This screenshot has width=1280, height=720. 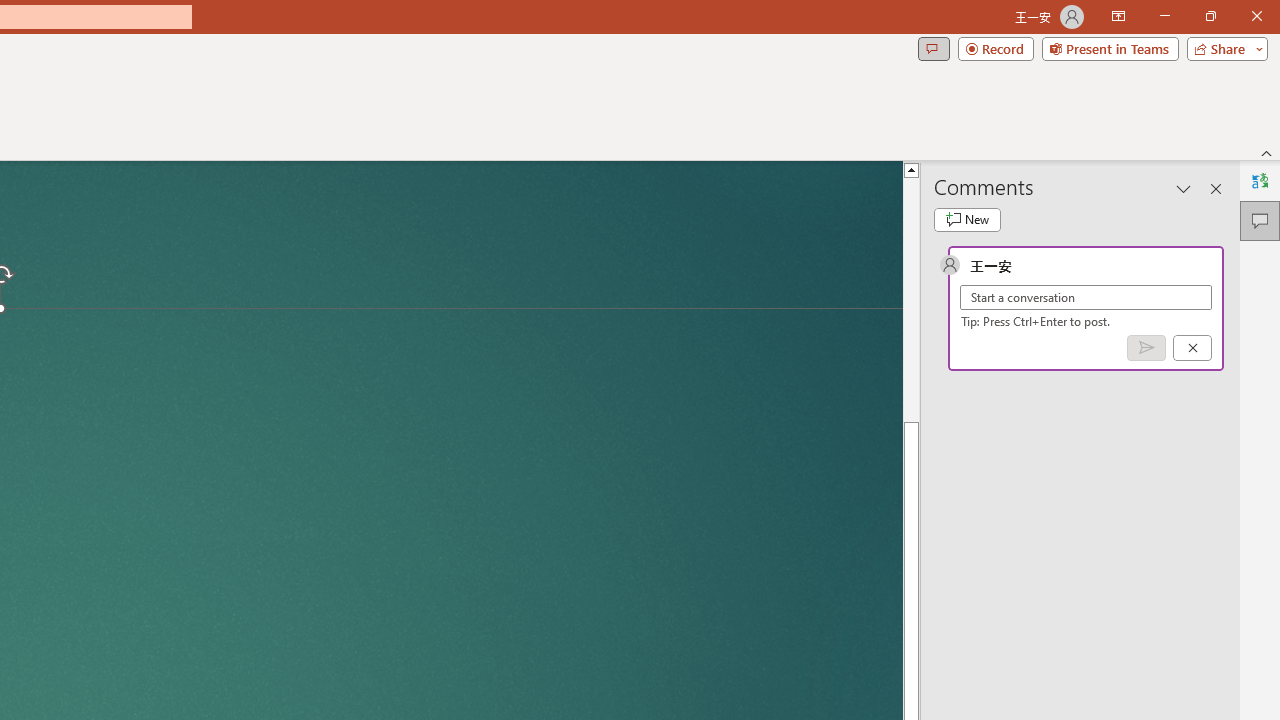 I want to click on Start a conversation, so click(x=1086, y=298).